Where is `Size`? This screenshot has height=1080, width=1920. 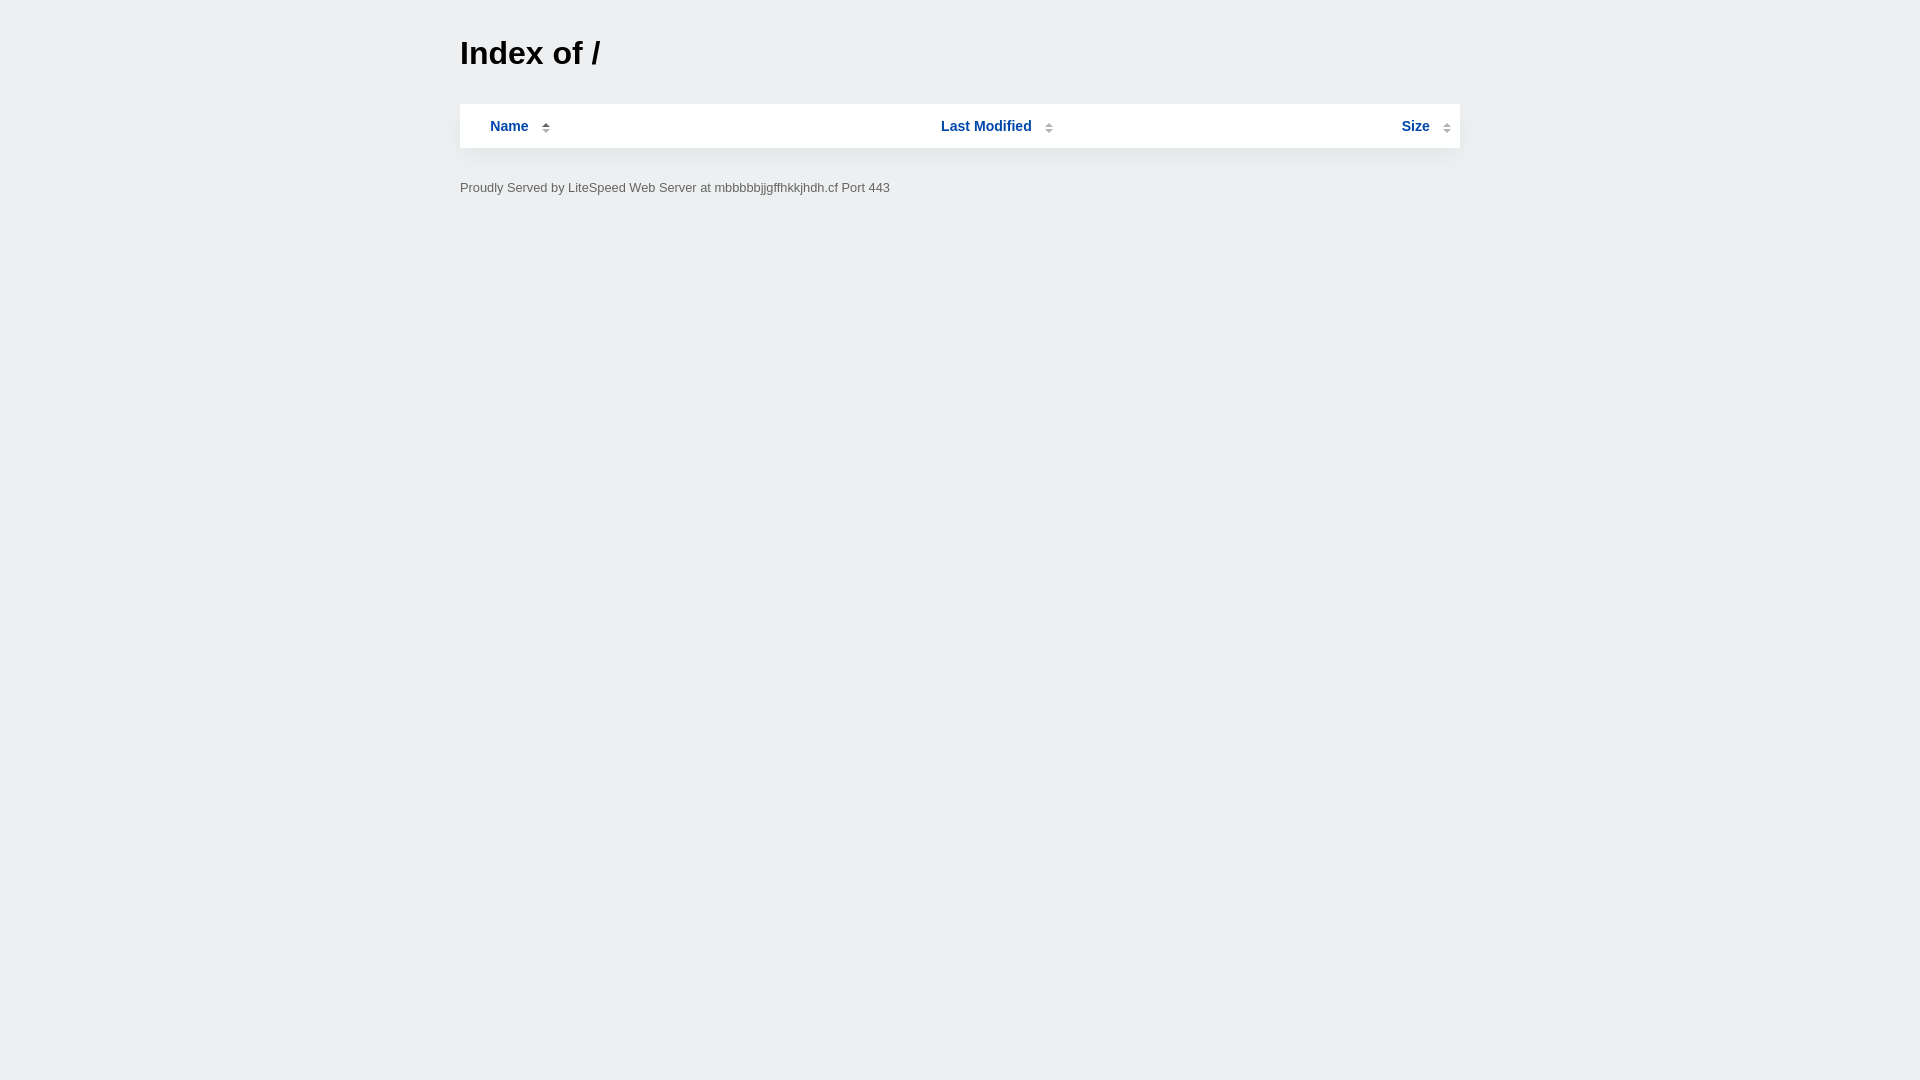
Size is located at coordinates (1426, 126).